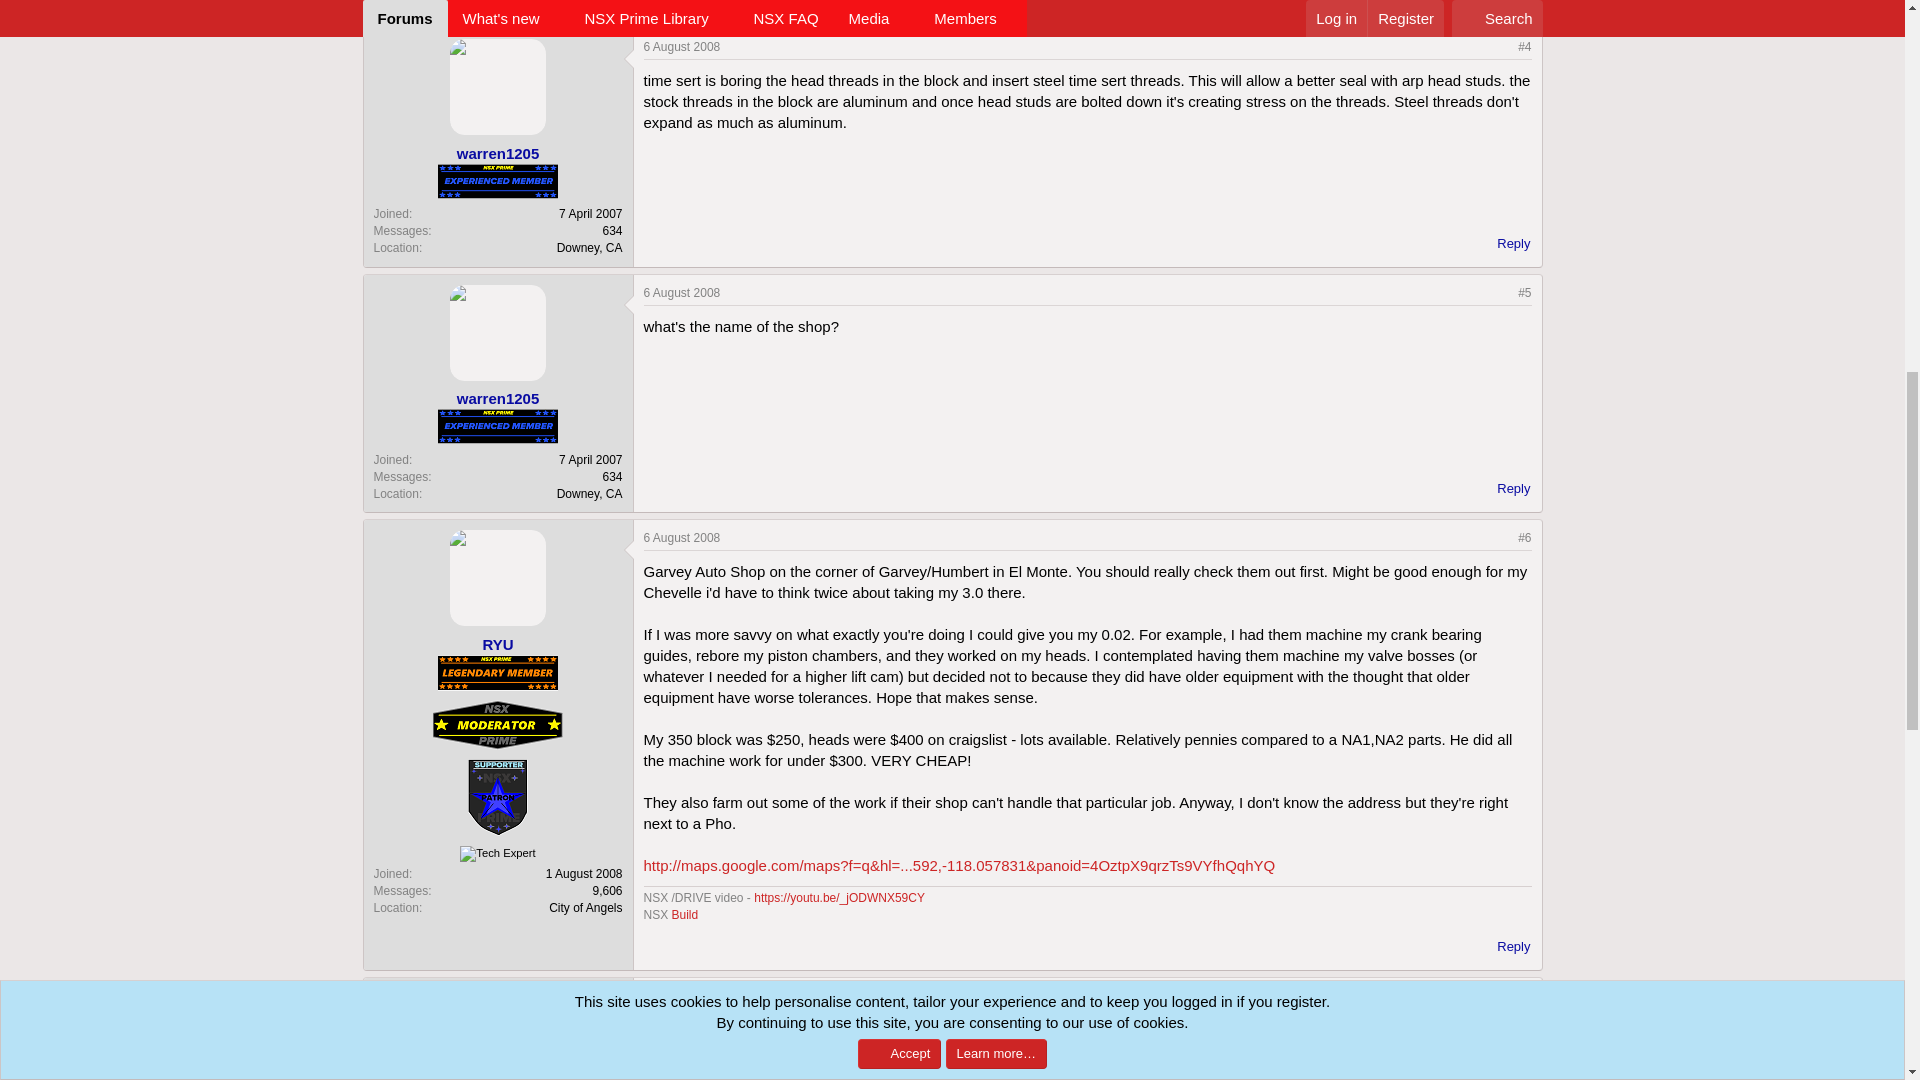 Image resolution: width=1920 pixels, height=1080 pixels. I want to click on Reply, quoting this message, so click(1505, 947).